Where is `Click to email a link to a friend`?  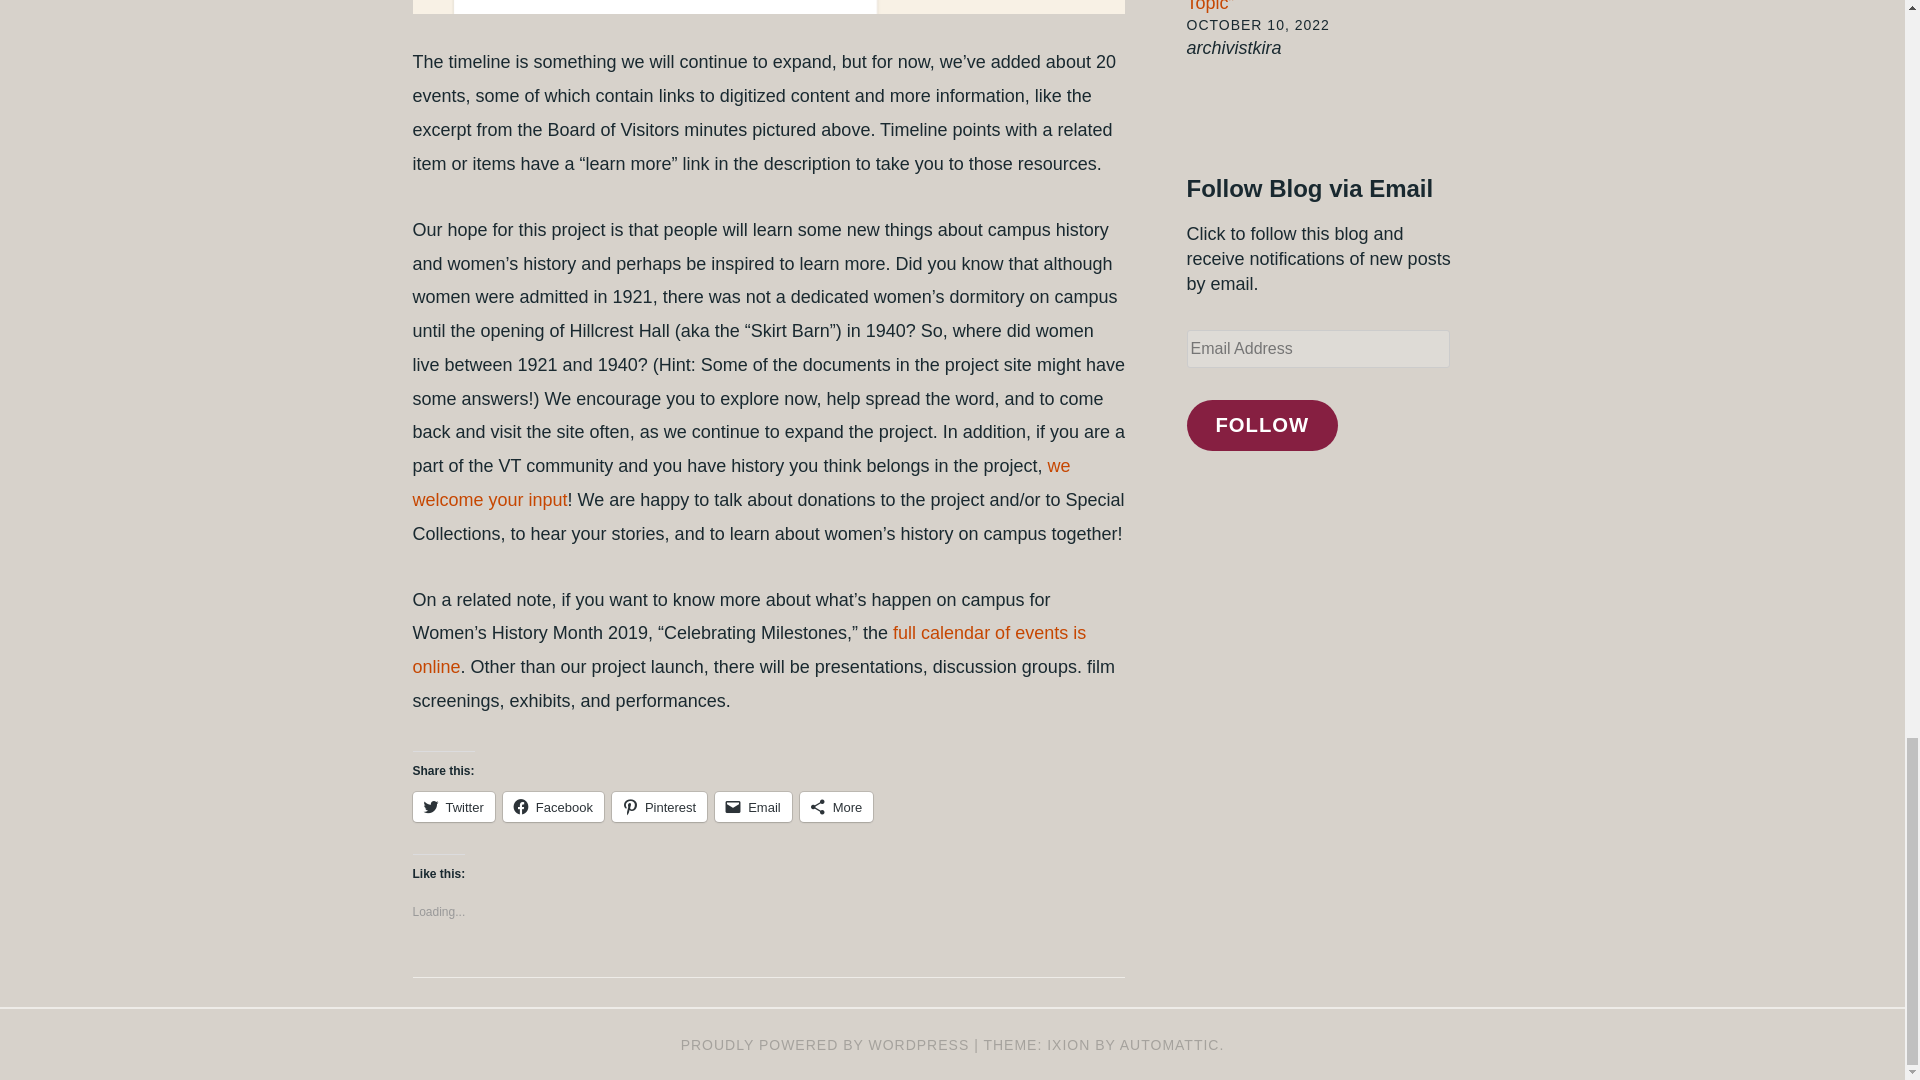
Click to email a link to a friend is located at coordinates (752, 806).